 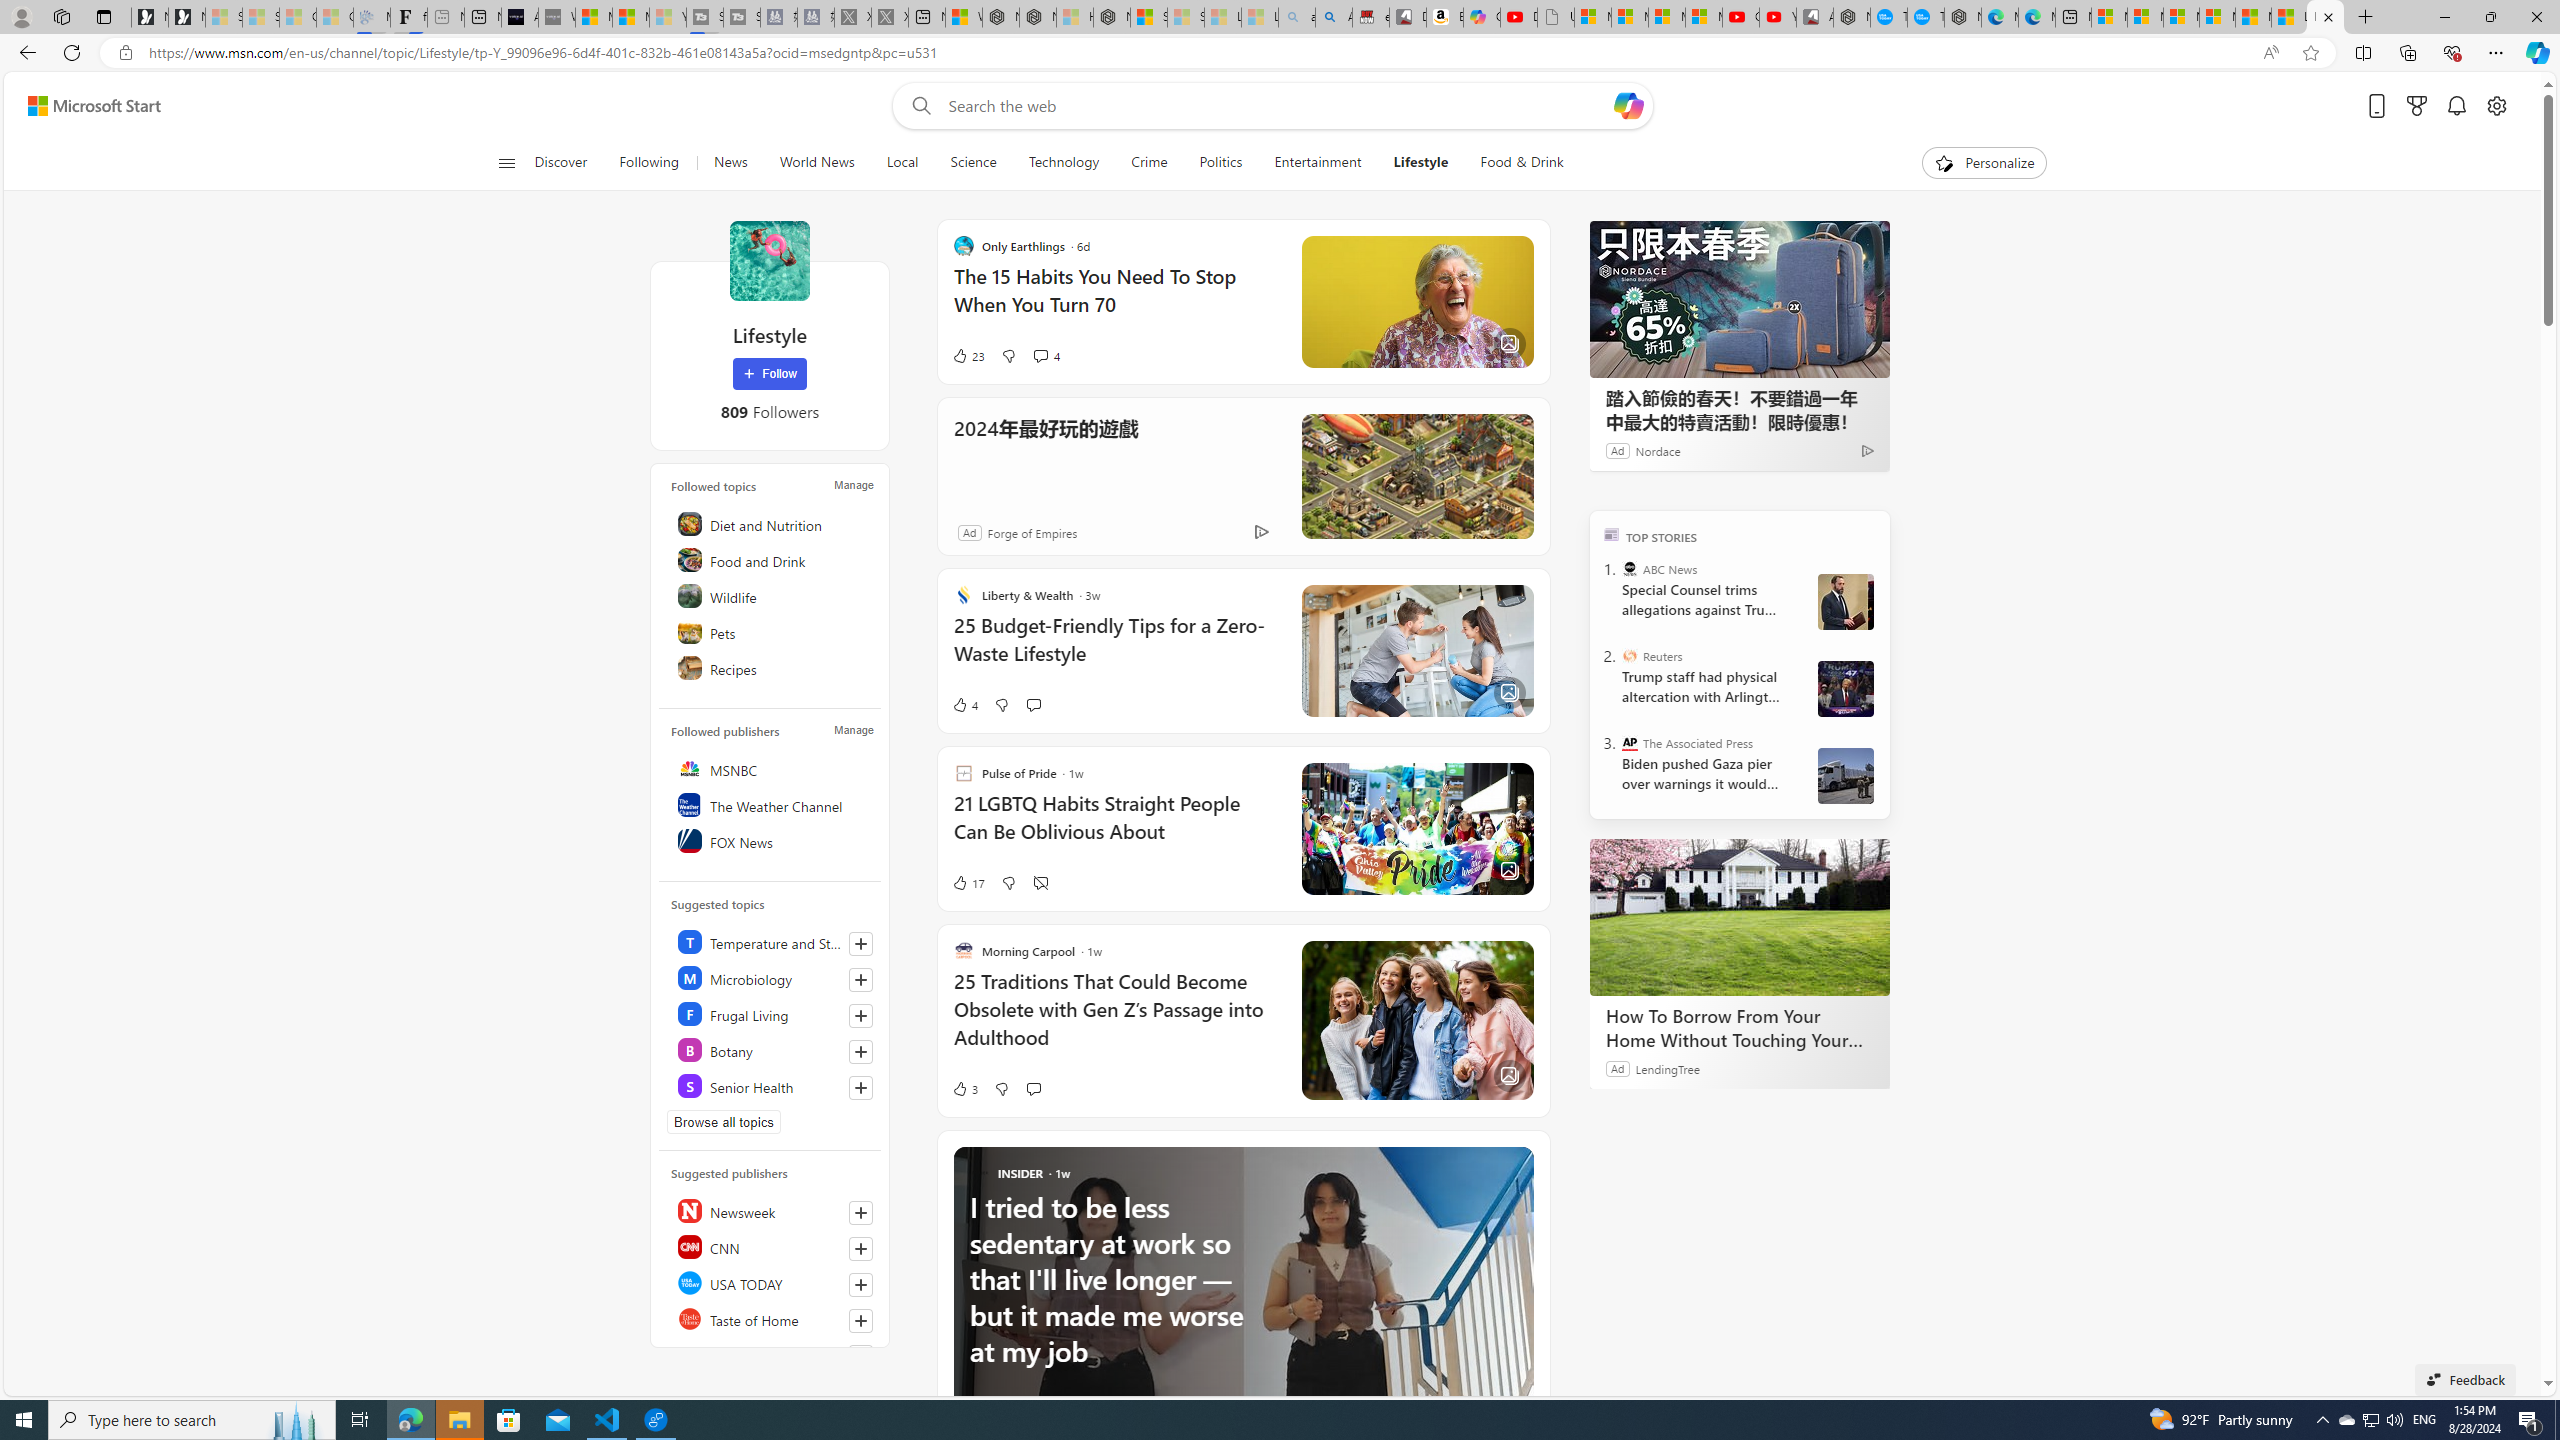 I want to click on Notifications, so click(x=2458, y=106).